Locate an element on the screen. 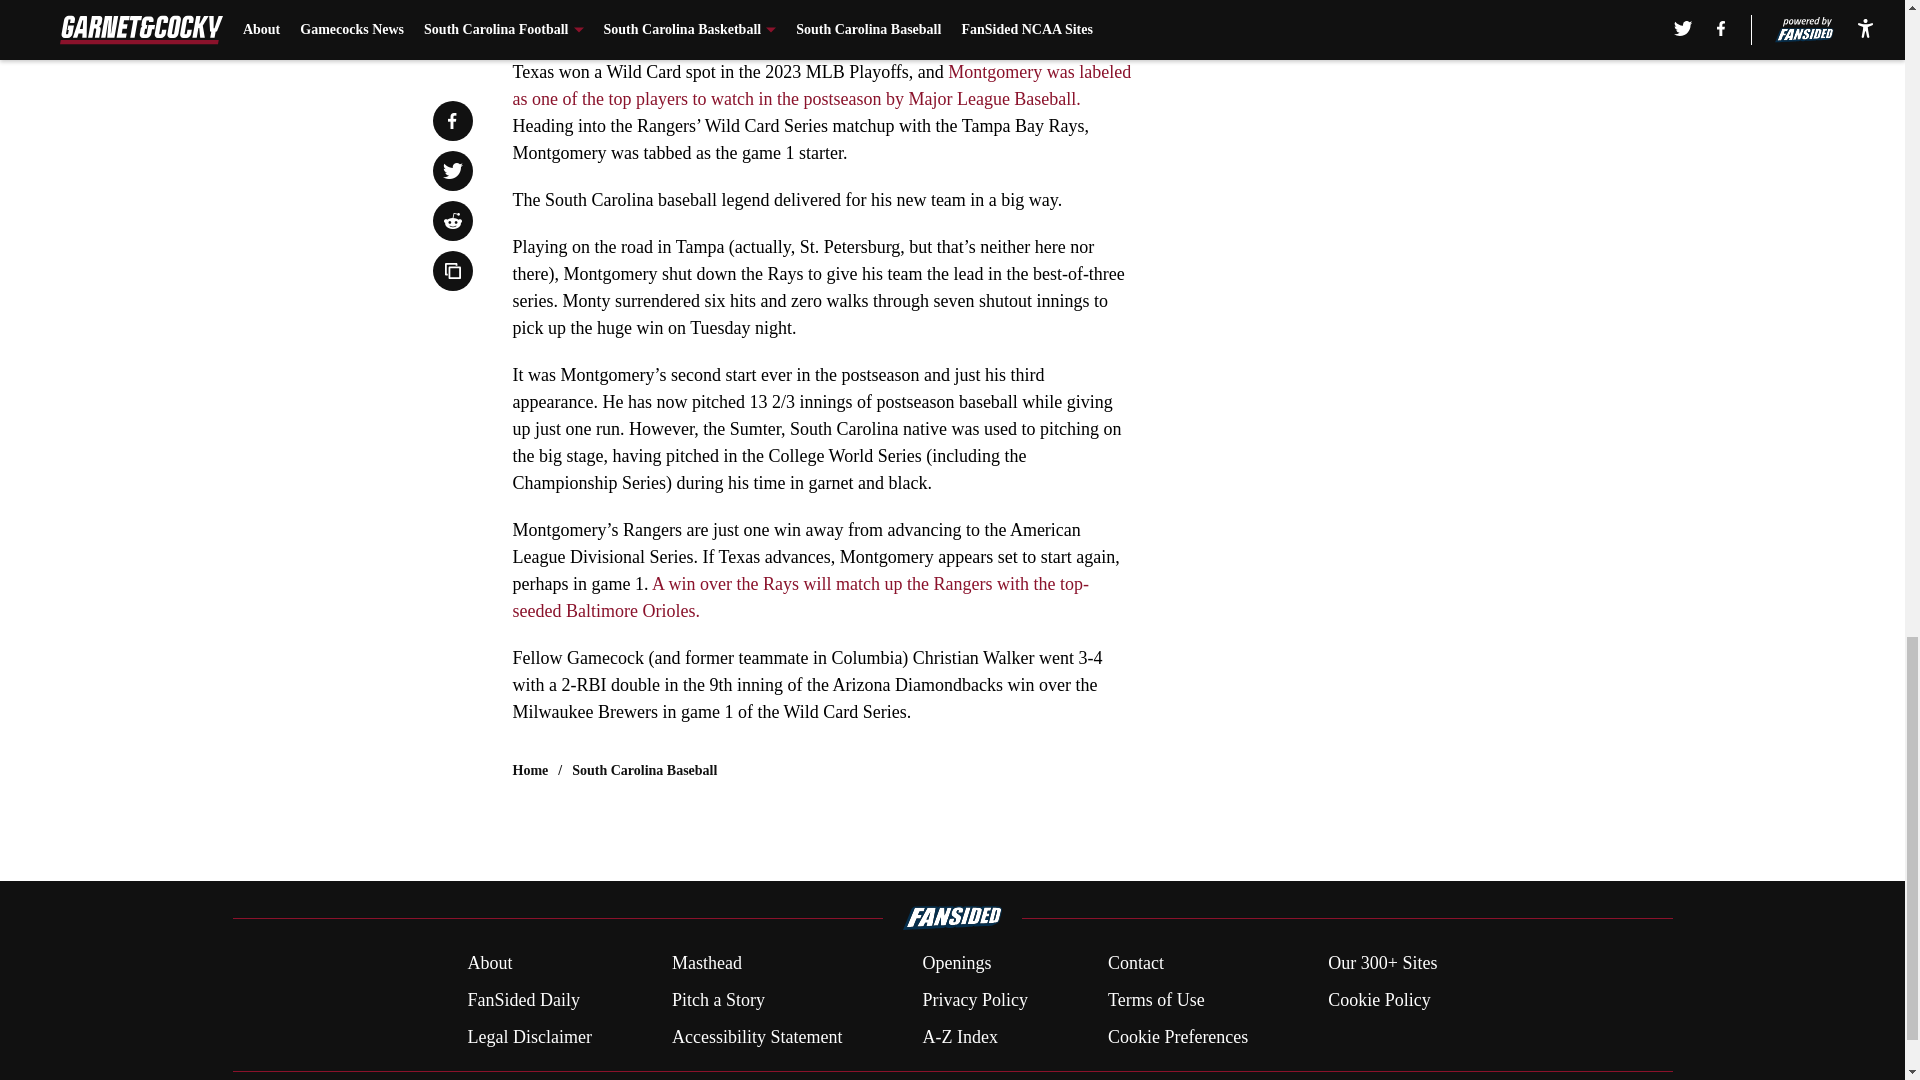 This screenshot has height=1080, width=1920. Contact is located at coordinates (1135, 964).